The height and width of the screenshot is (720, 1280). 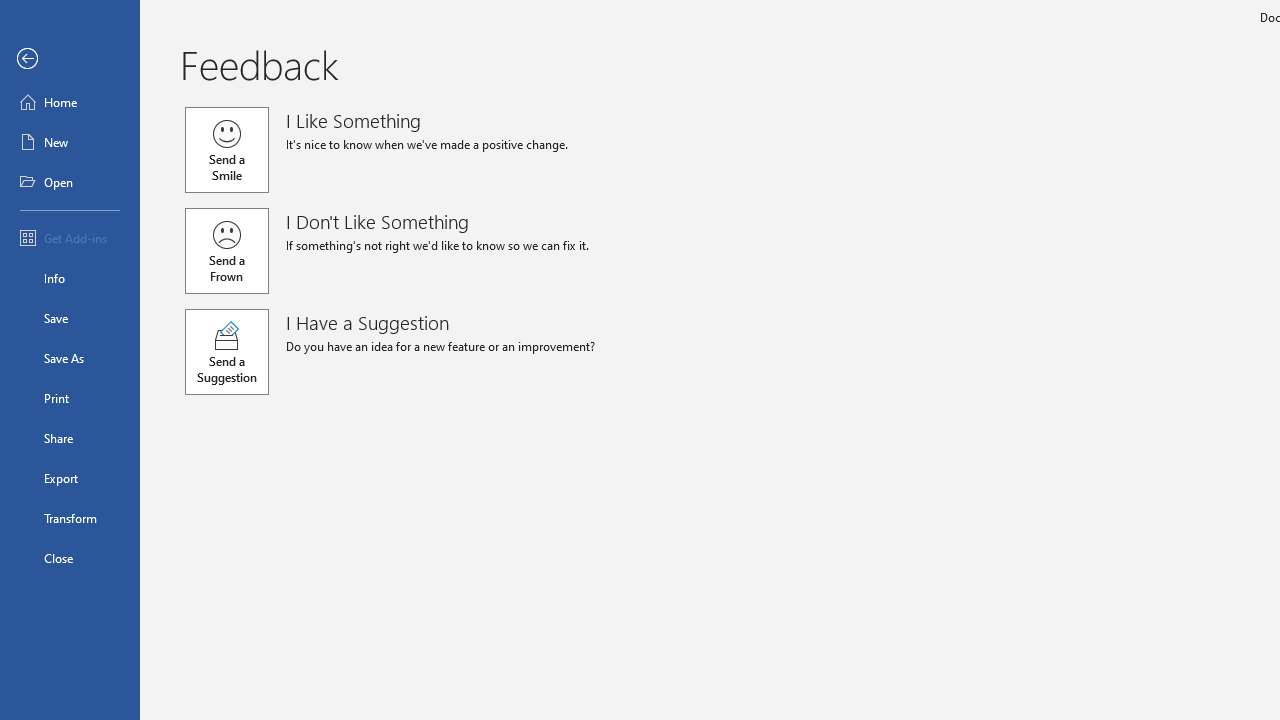 What do you see at coordinates (70, 59) in the screenshot?
I see `Back` at bounding box center [70, 59].